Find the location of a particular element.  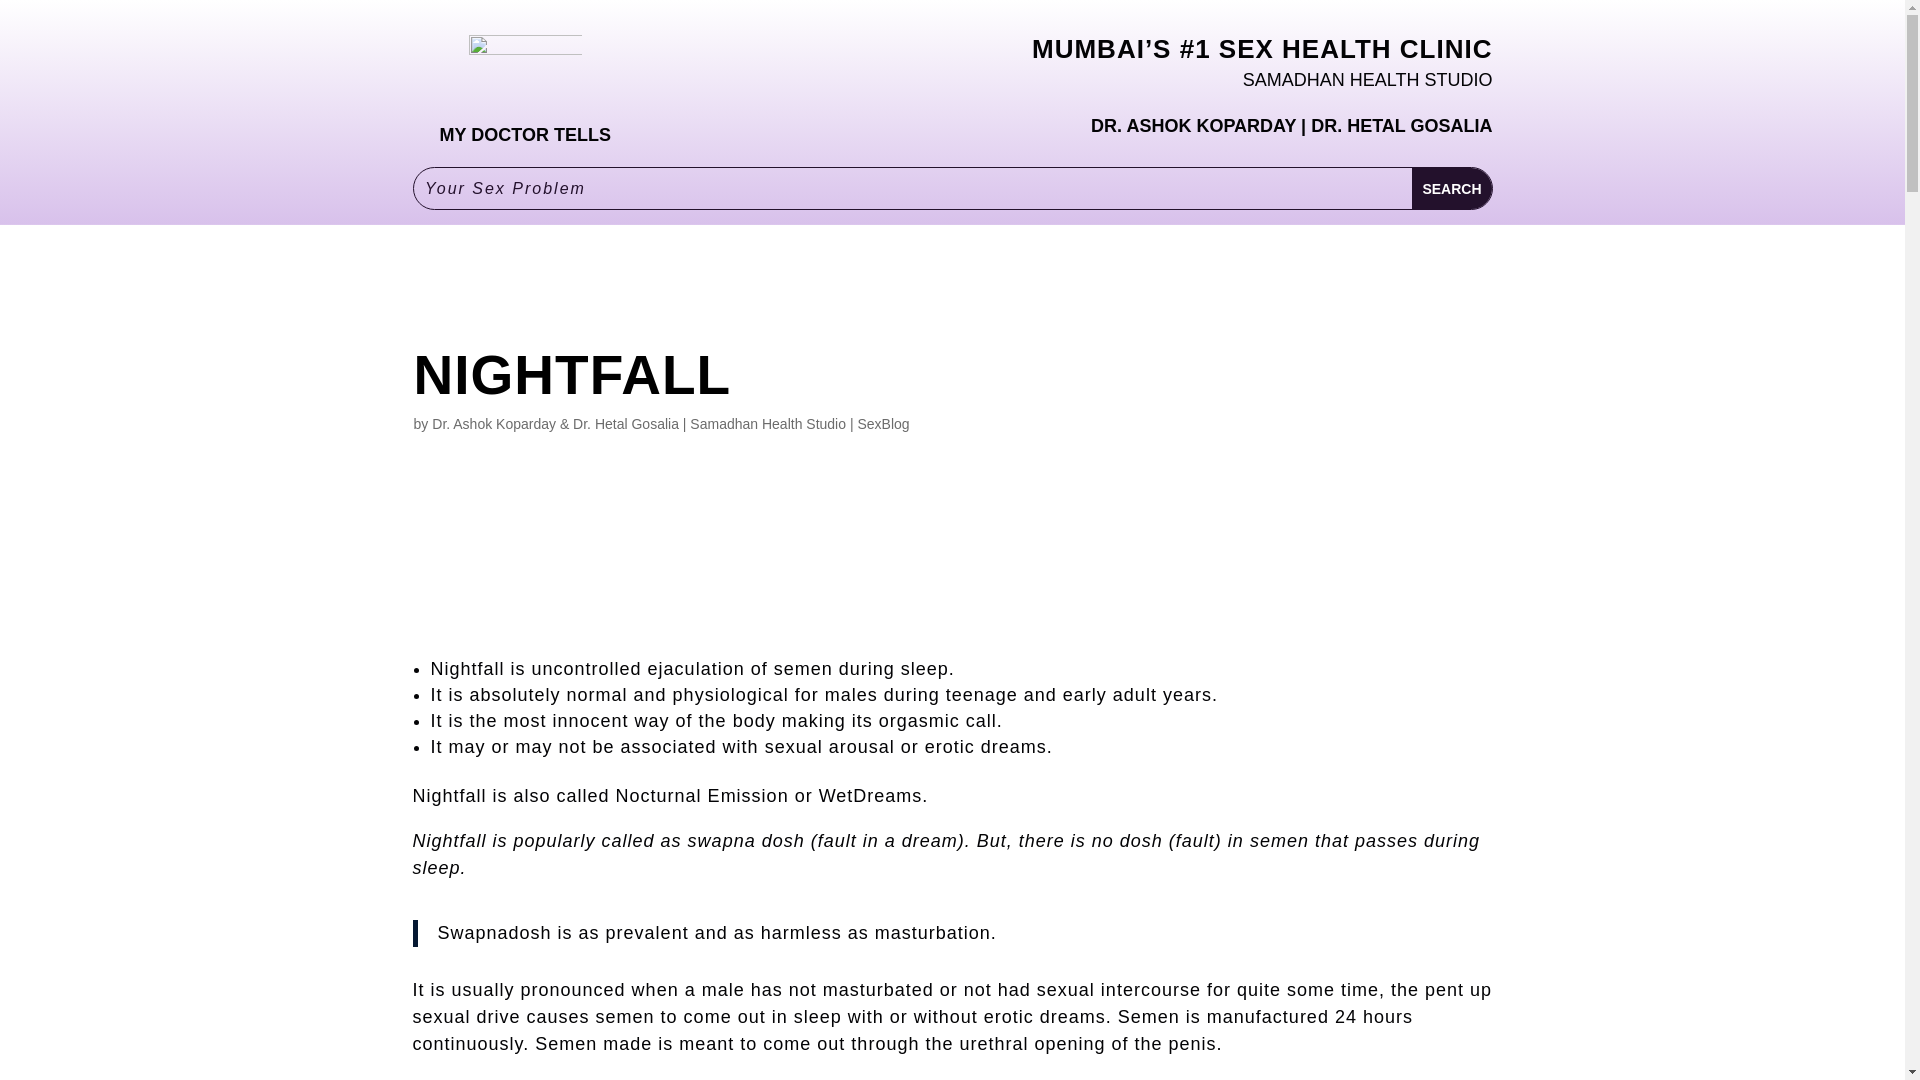

SexBlog is located at coordinates (882, 424).